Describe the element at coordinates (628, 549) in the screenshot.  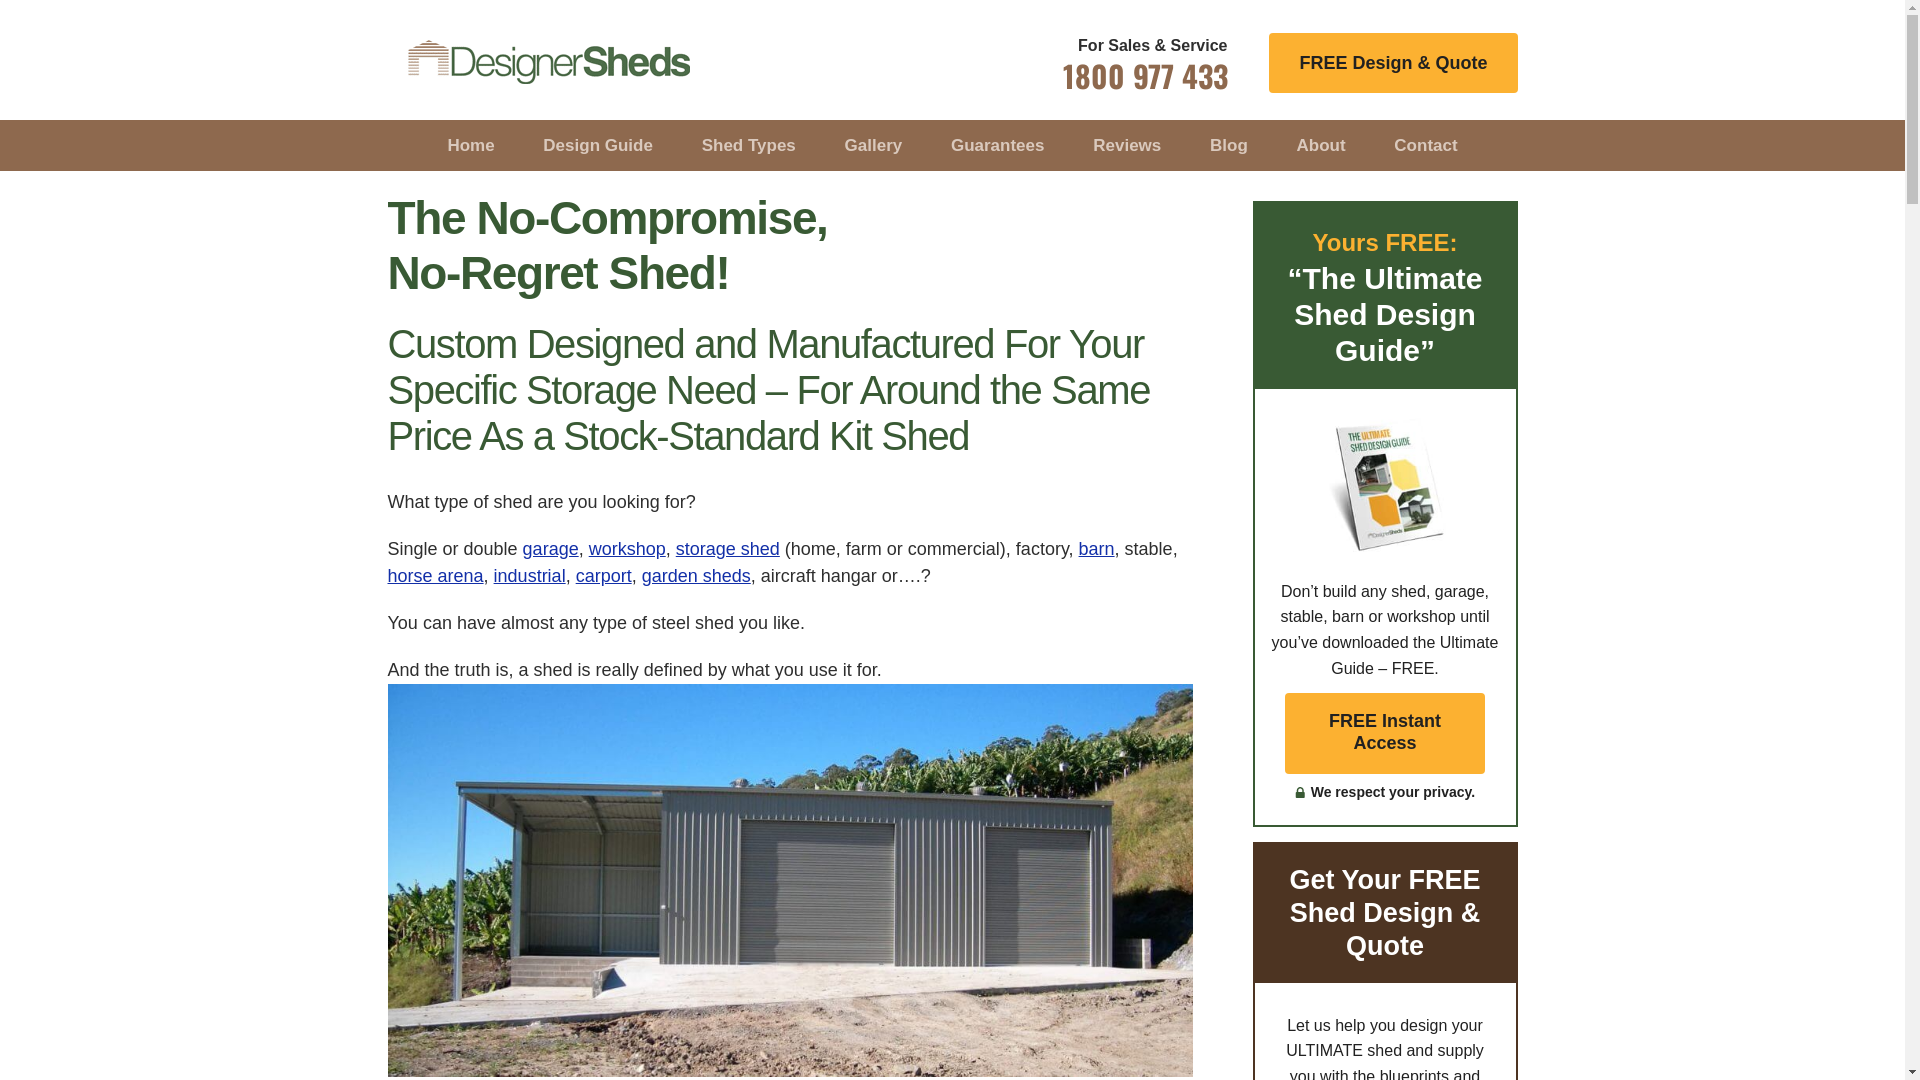
I see `workshop` at that location.